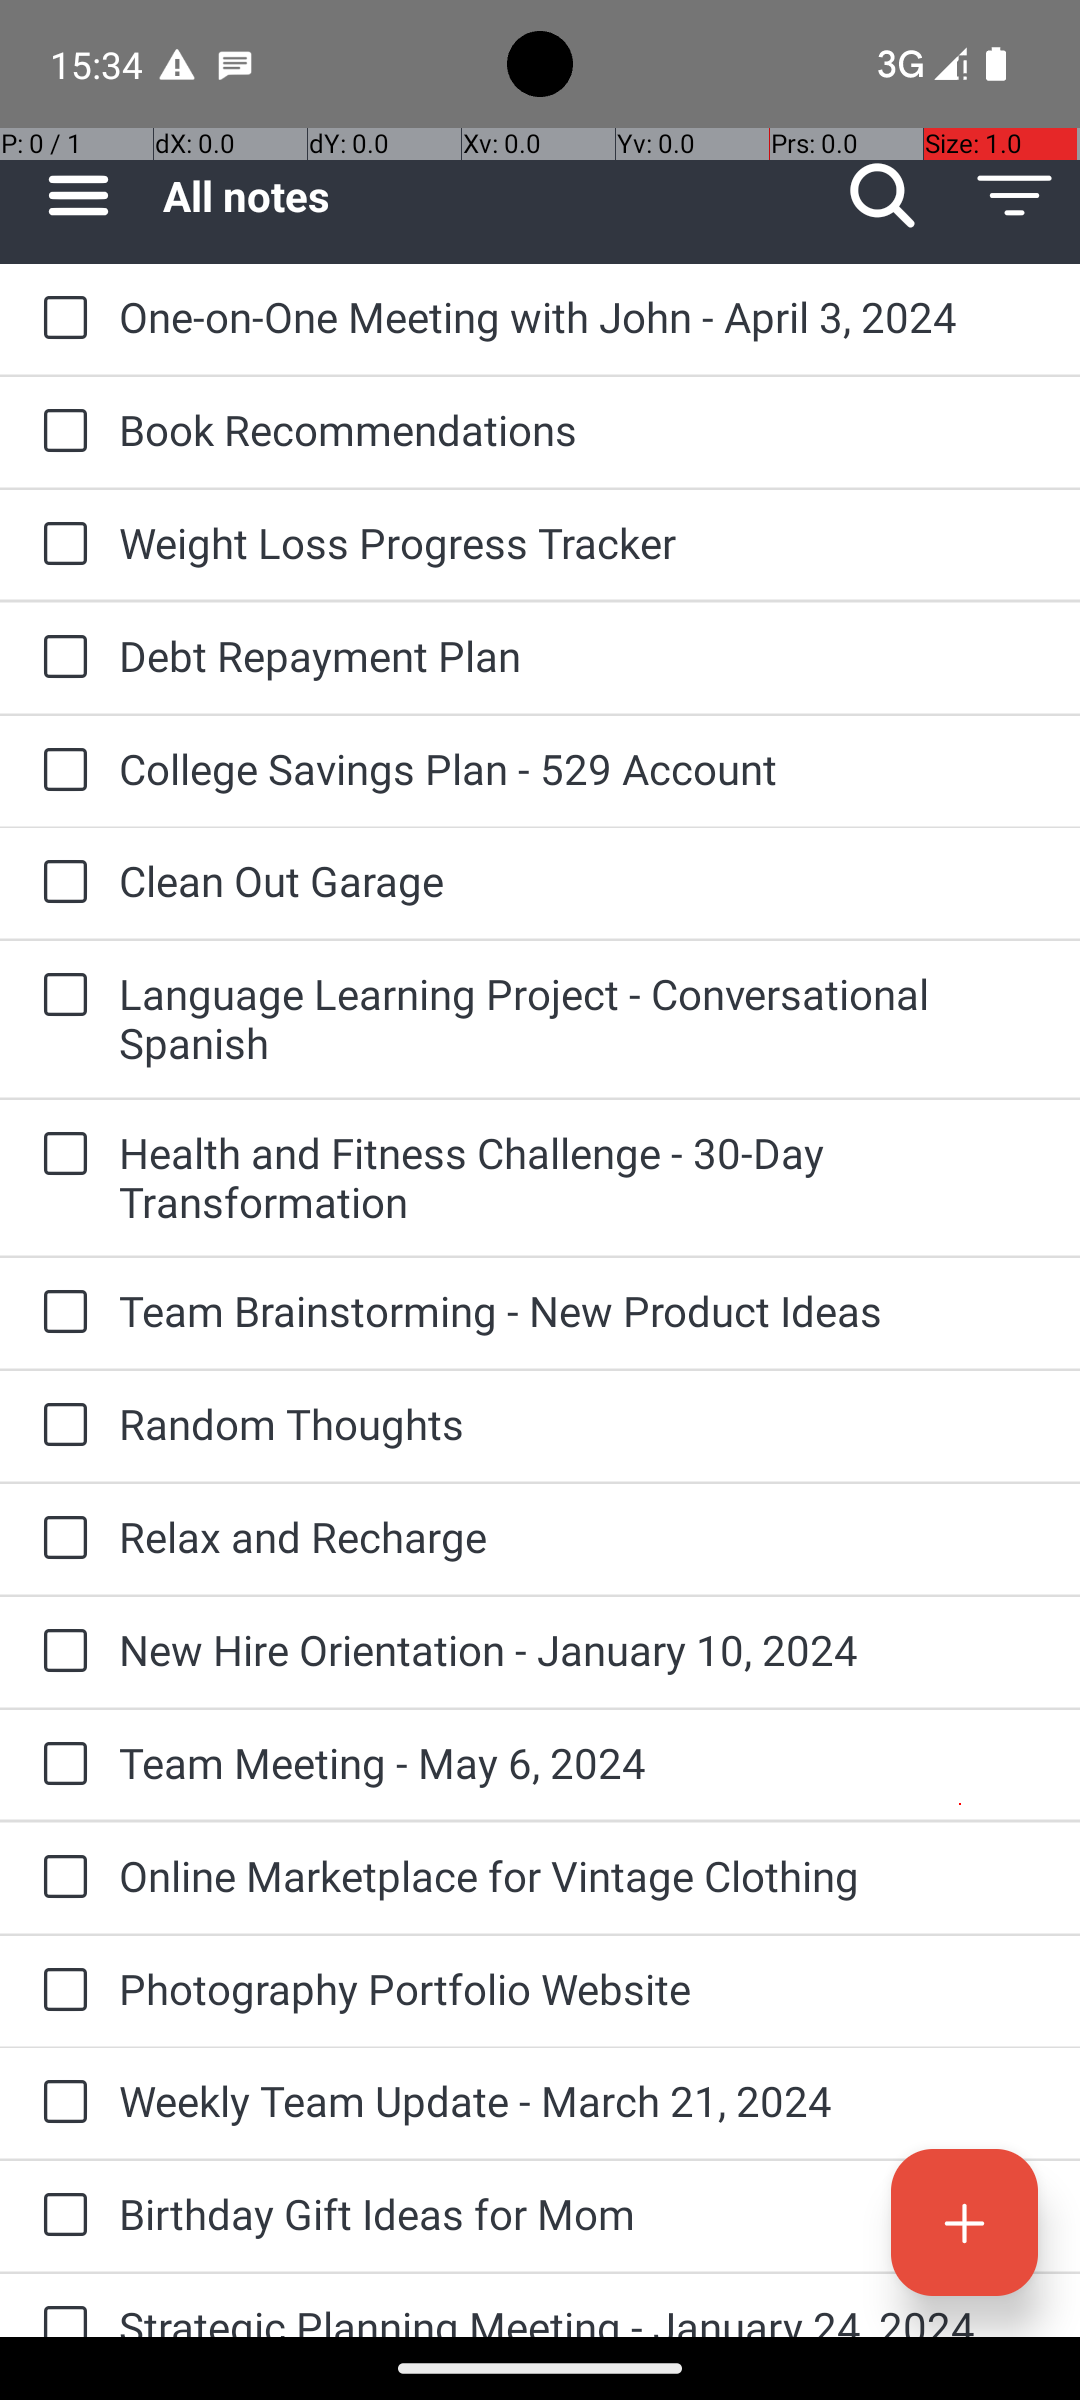 Image resolution: width=1080 pixels, height=2400 pixels. I want to click on to-do: Random Thoughts, so click(60, 1426).